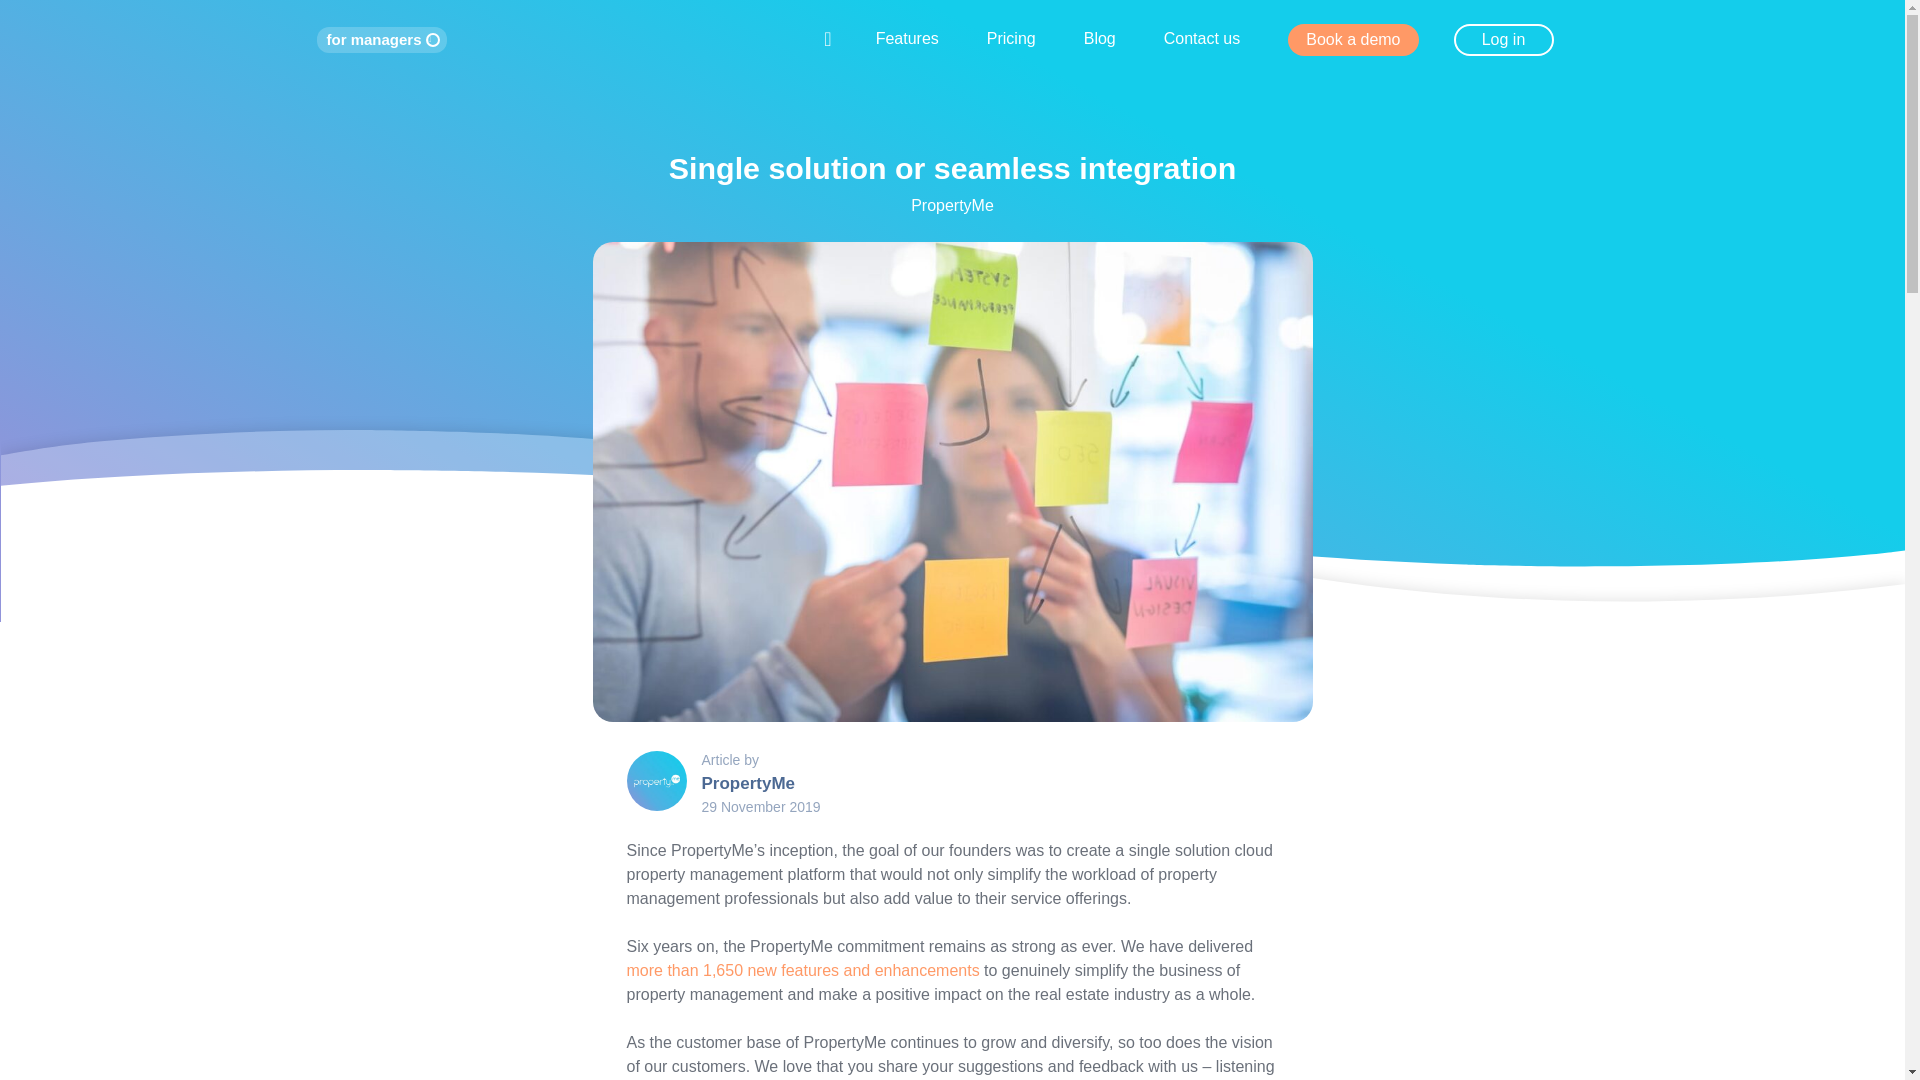 This screenshot has height=1080, width=1920. I want to click on Pricing, so click(1011, 38).